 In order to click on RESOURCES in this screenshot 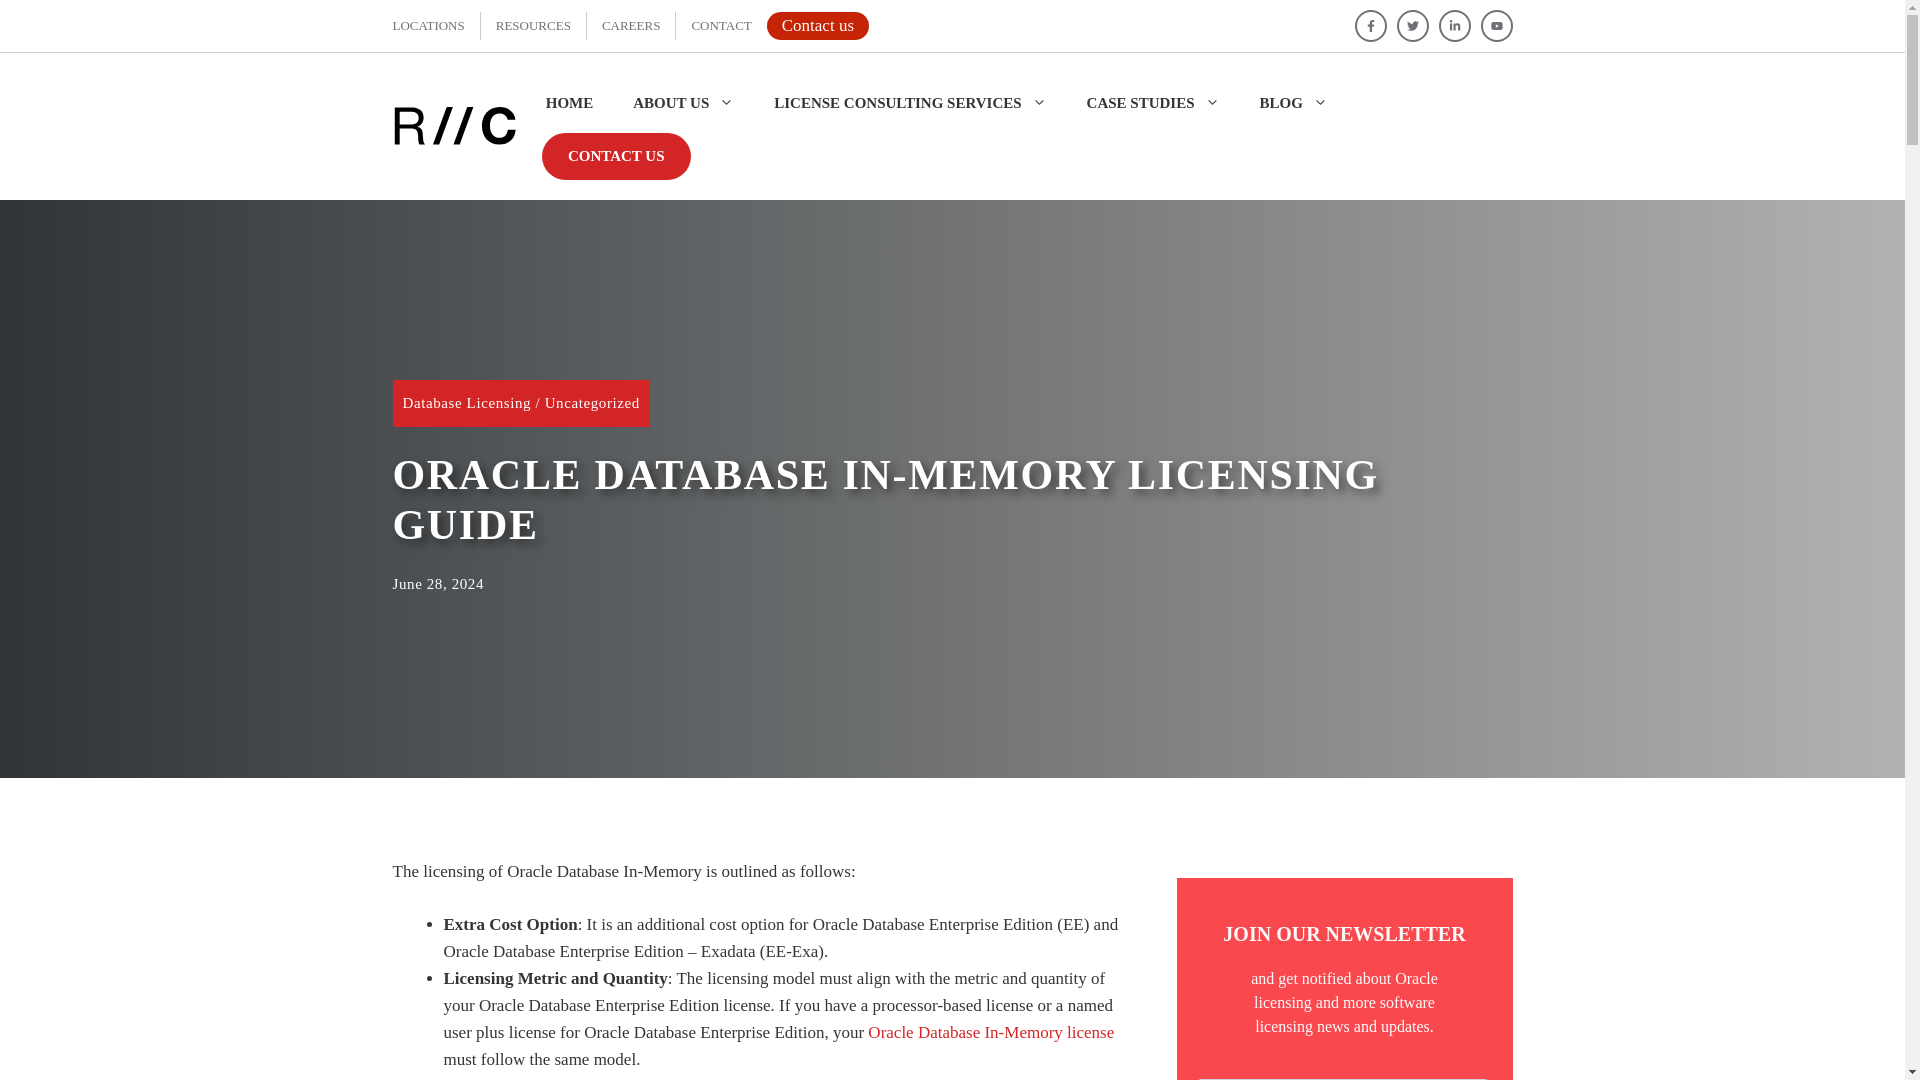, I will do `click(532, 26)`.